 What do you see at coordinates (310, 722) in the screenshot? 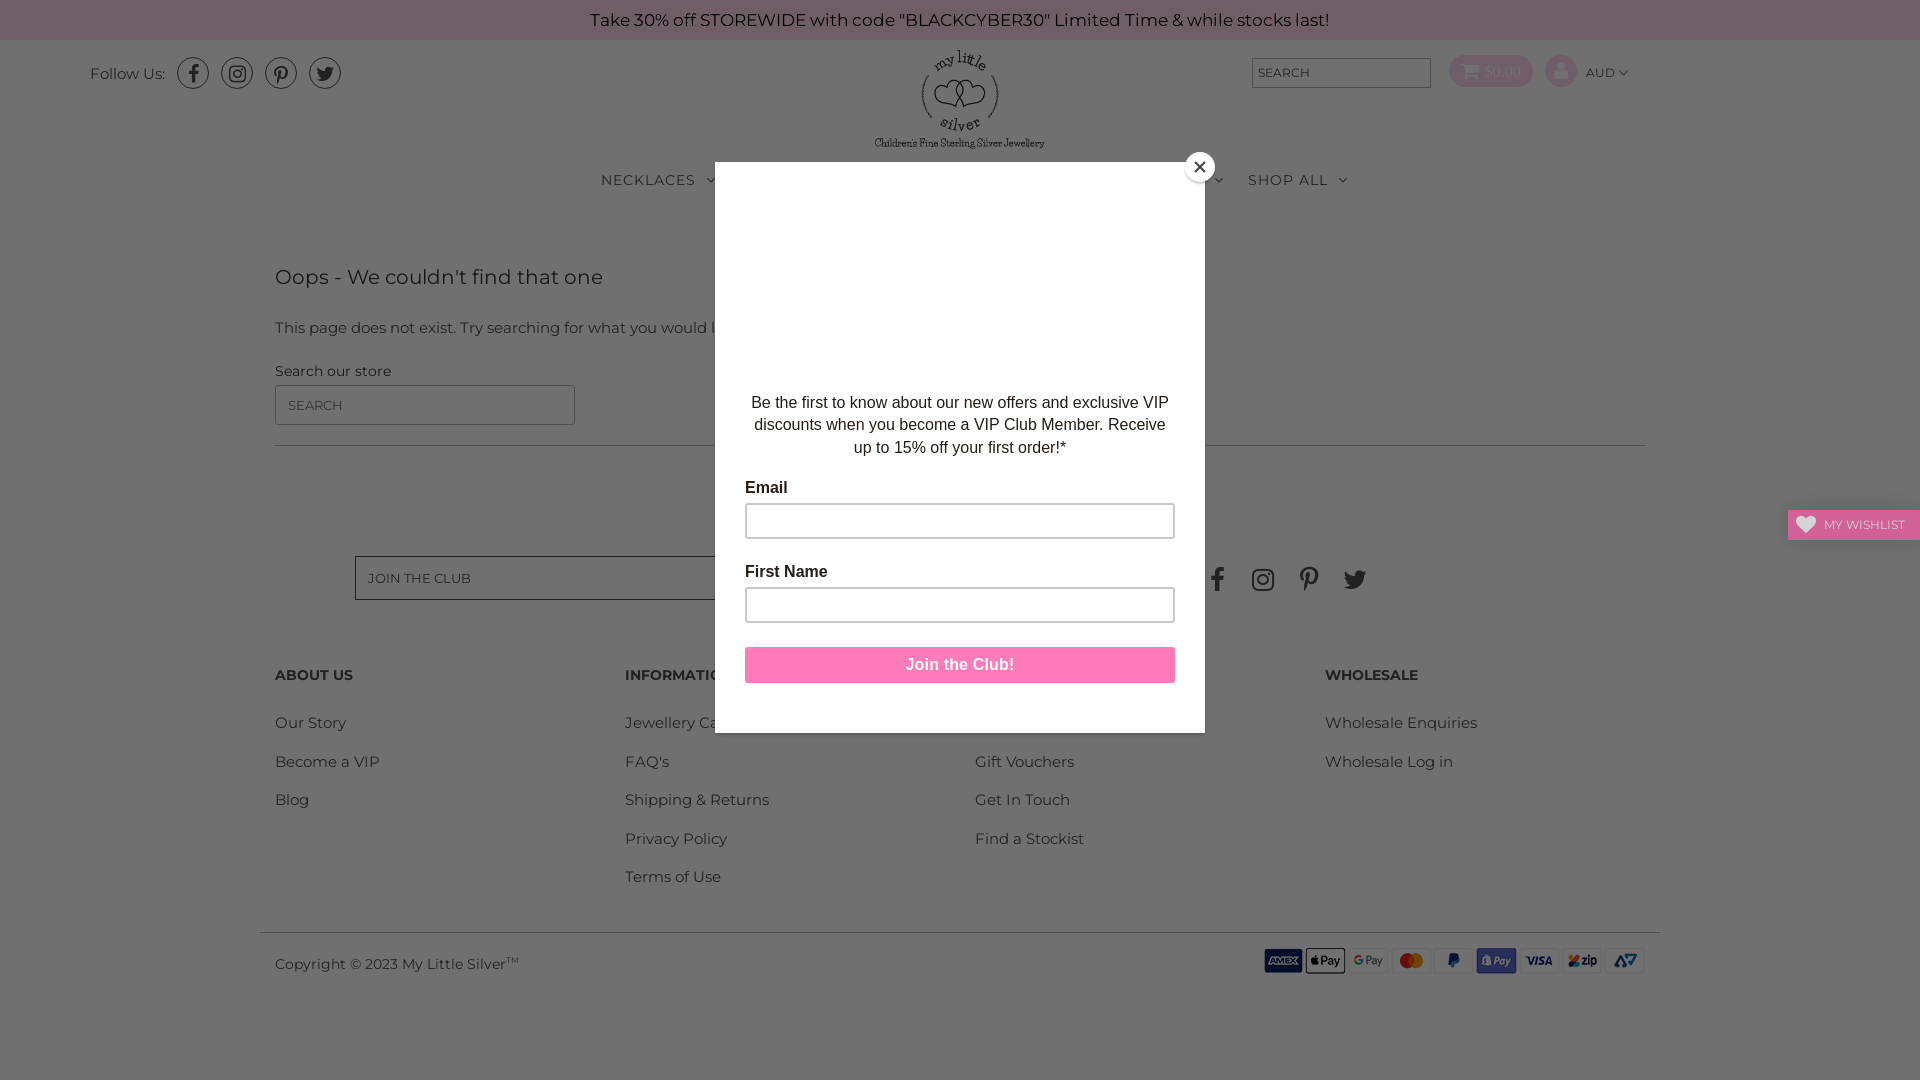
I see `Our Story` at bounding box center [310, 722].